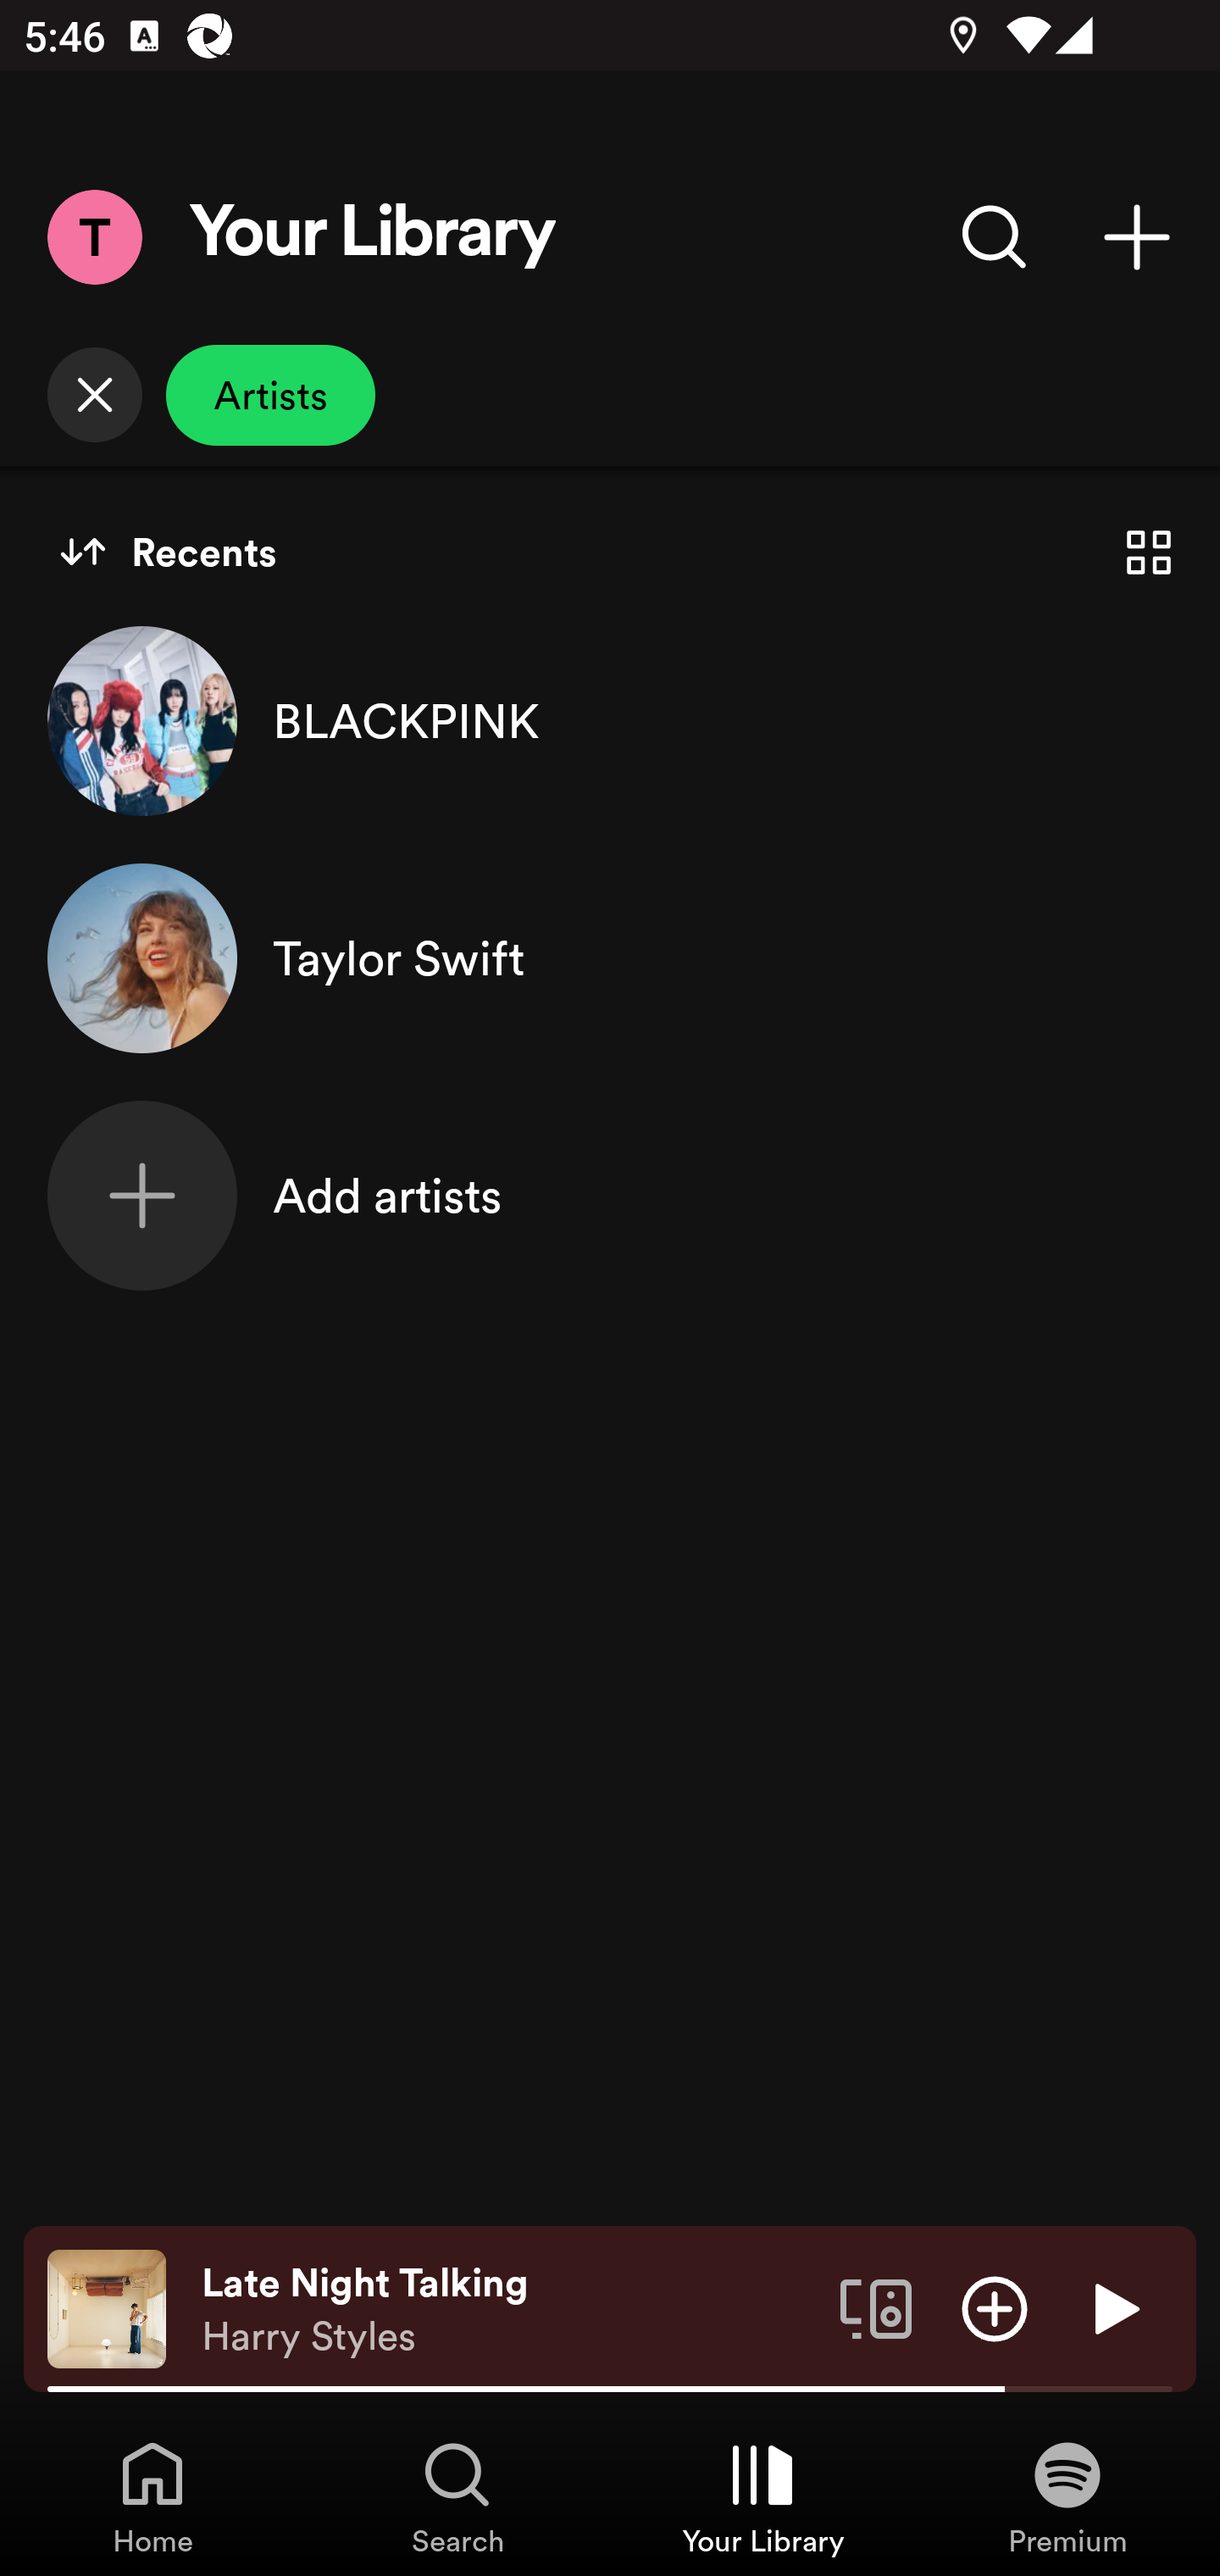 The image size is (1220, 2576). Describe the element at coordinates (152, 2496) in the screenshot. I see `Home, Tab 1 of 4 Home Home` at that location.